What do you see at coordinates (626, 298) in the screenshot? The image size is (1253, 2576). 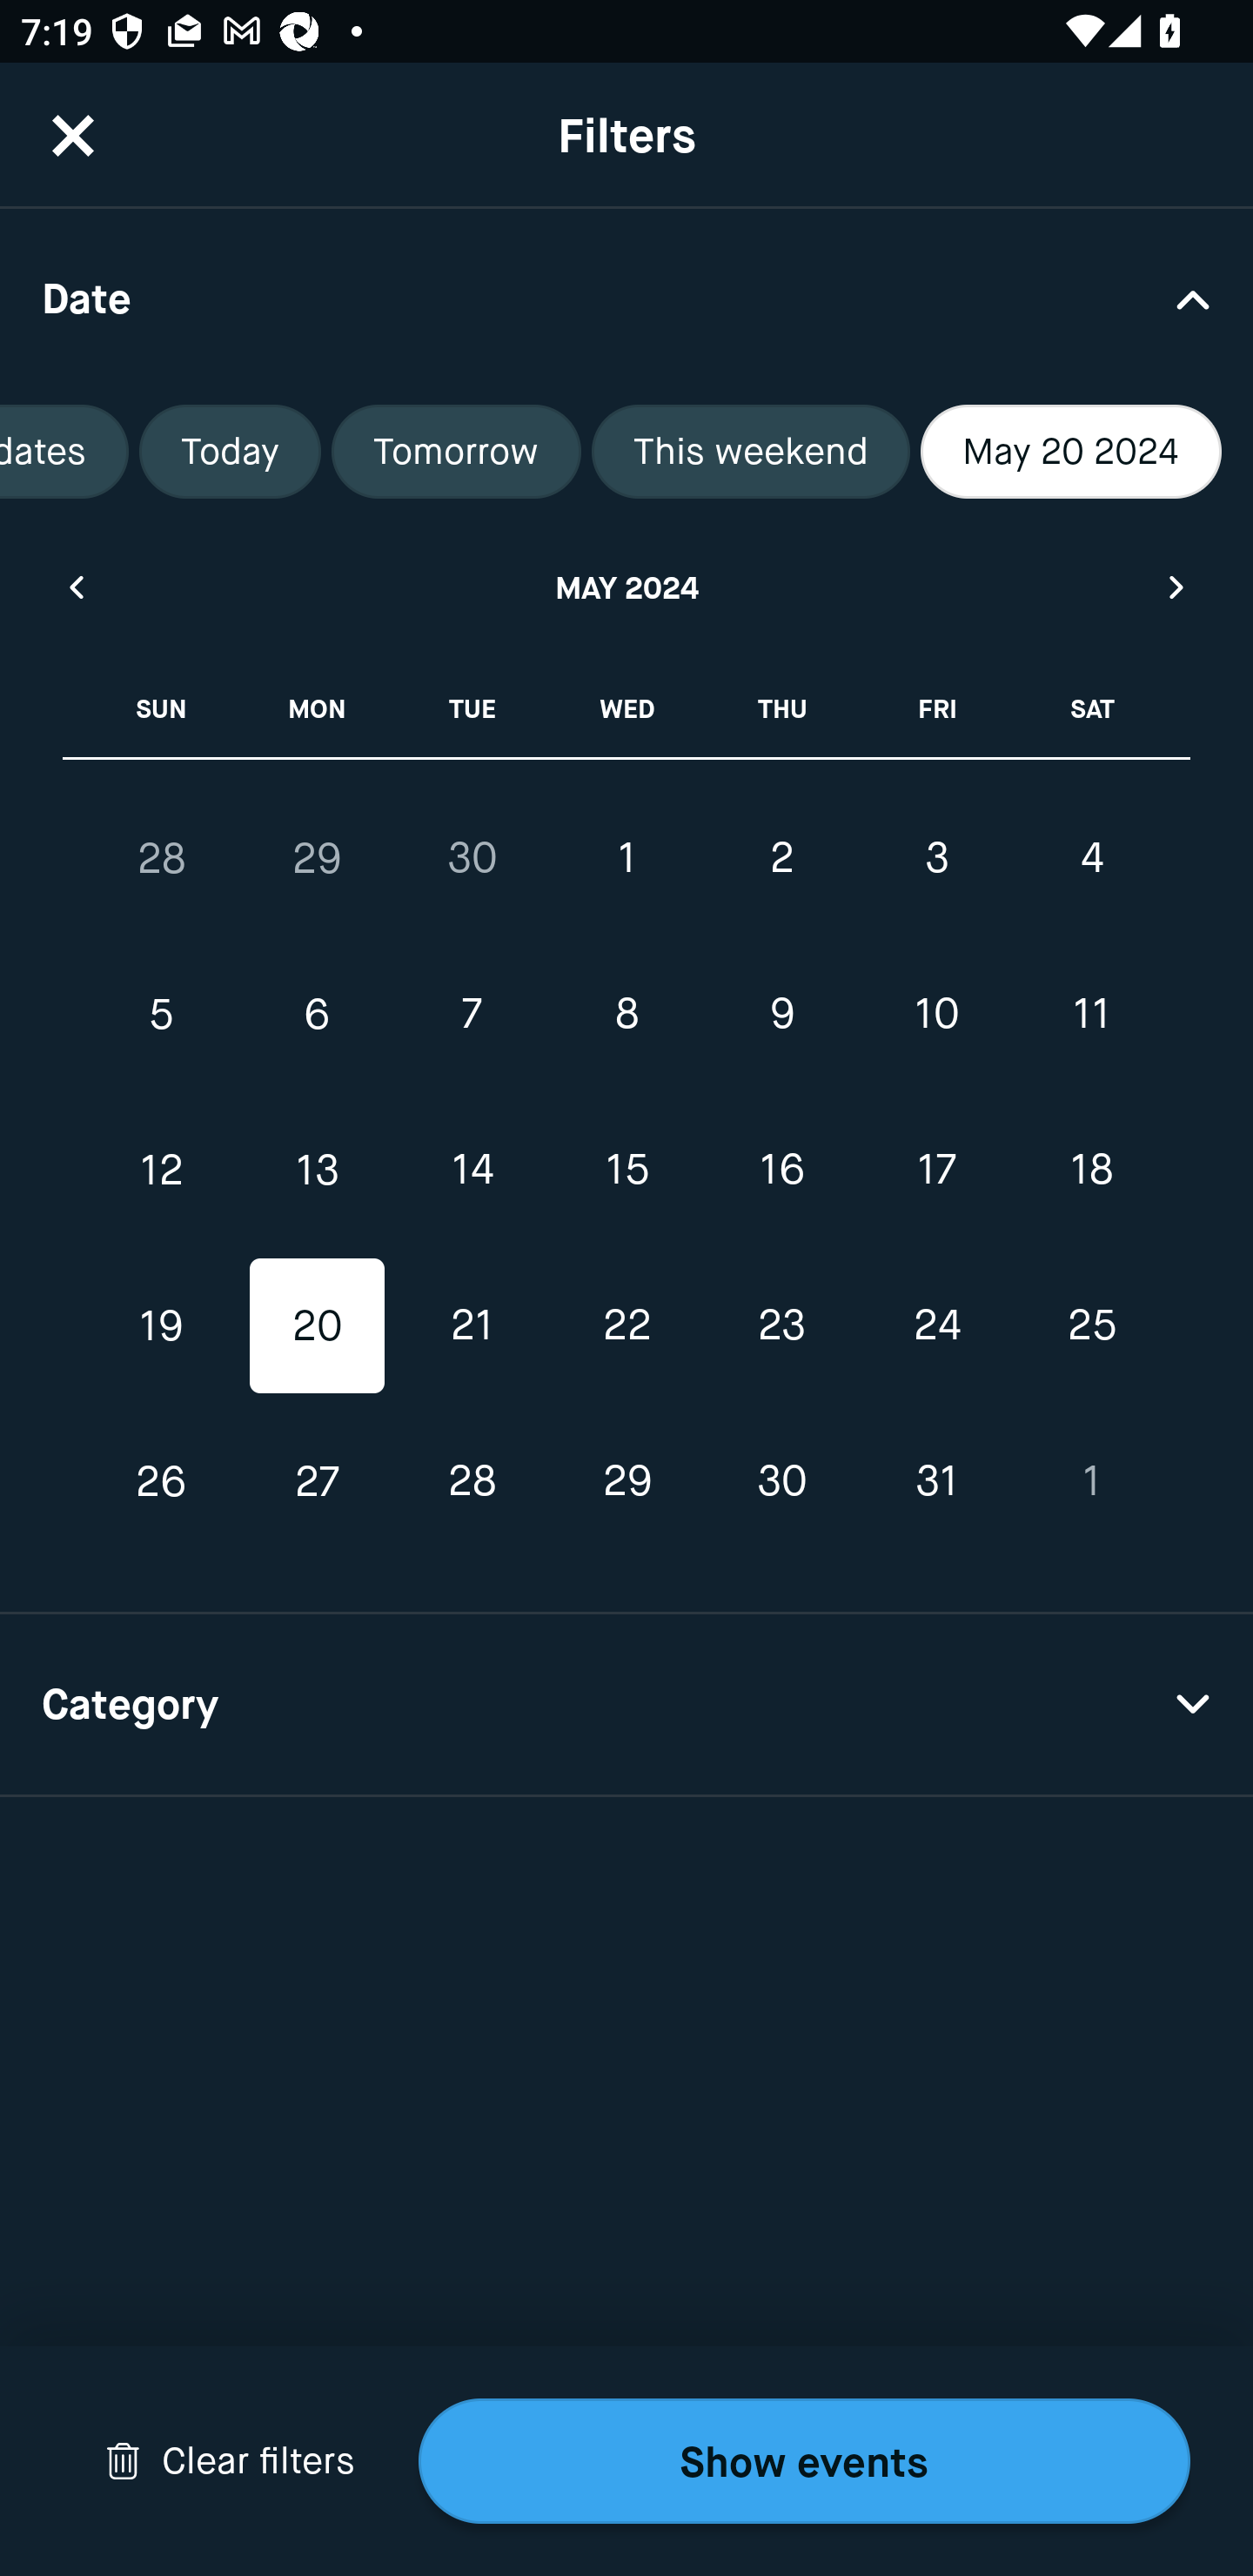 I see `Date Drop Down Arrow` at bounding box center [626, 298].